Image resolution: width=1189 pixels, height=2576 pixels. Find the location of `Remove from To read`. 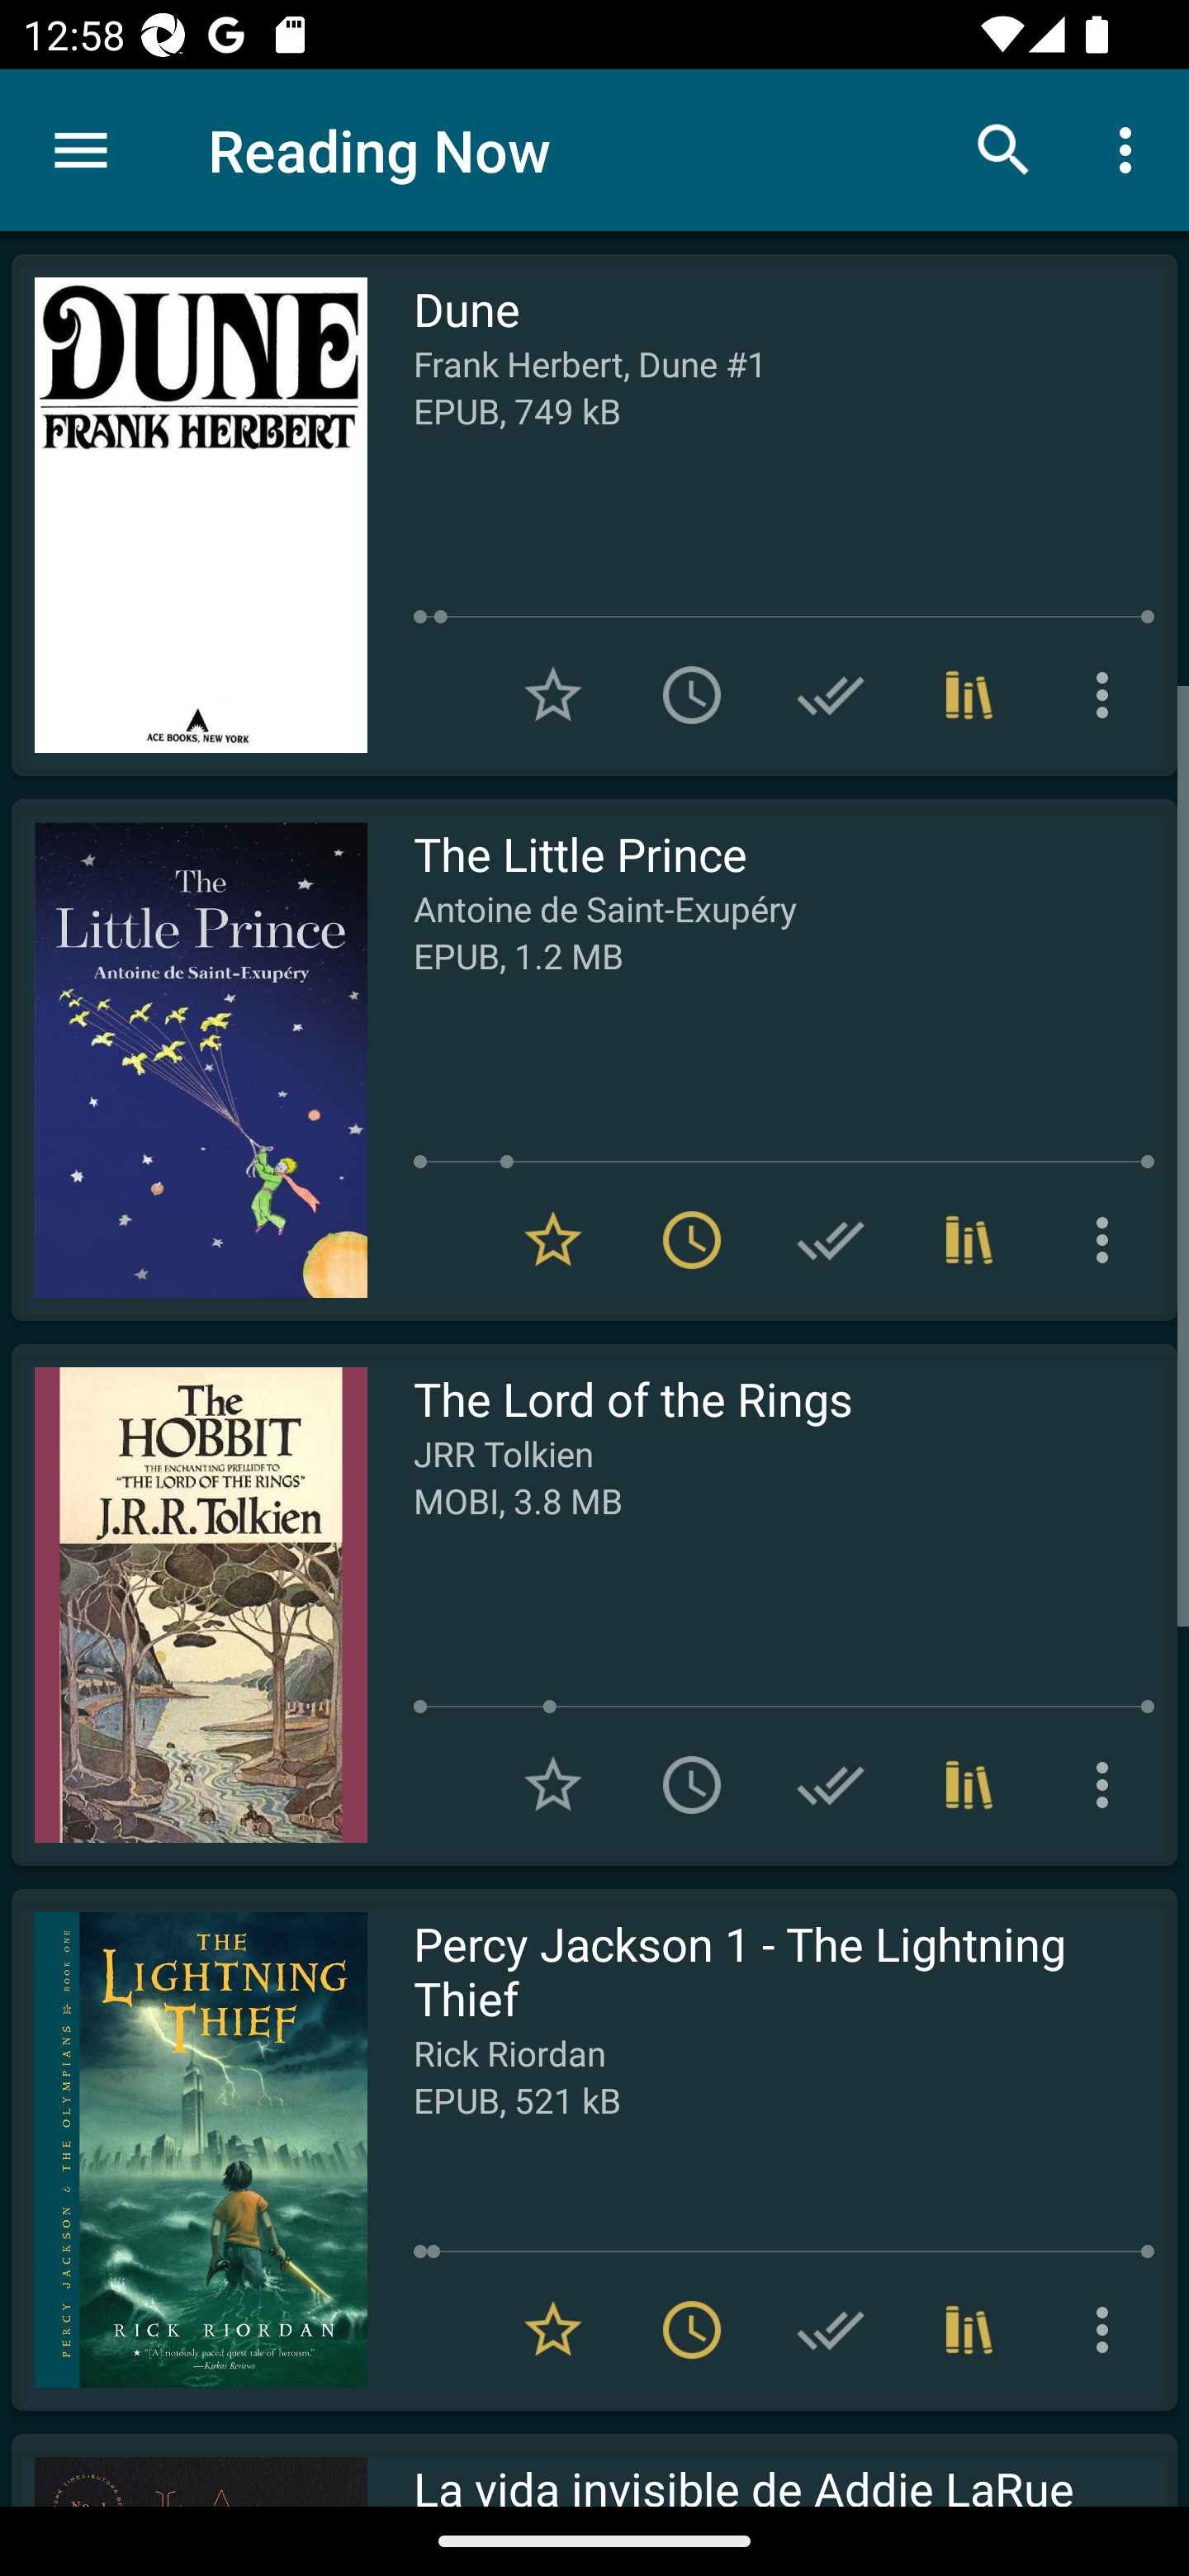

Remove from To read is located at coordinates (692, 2330).